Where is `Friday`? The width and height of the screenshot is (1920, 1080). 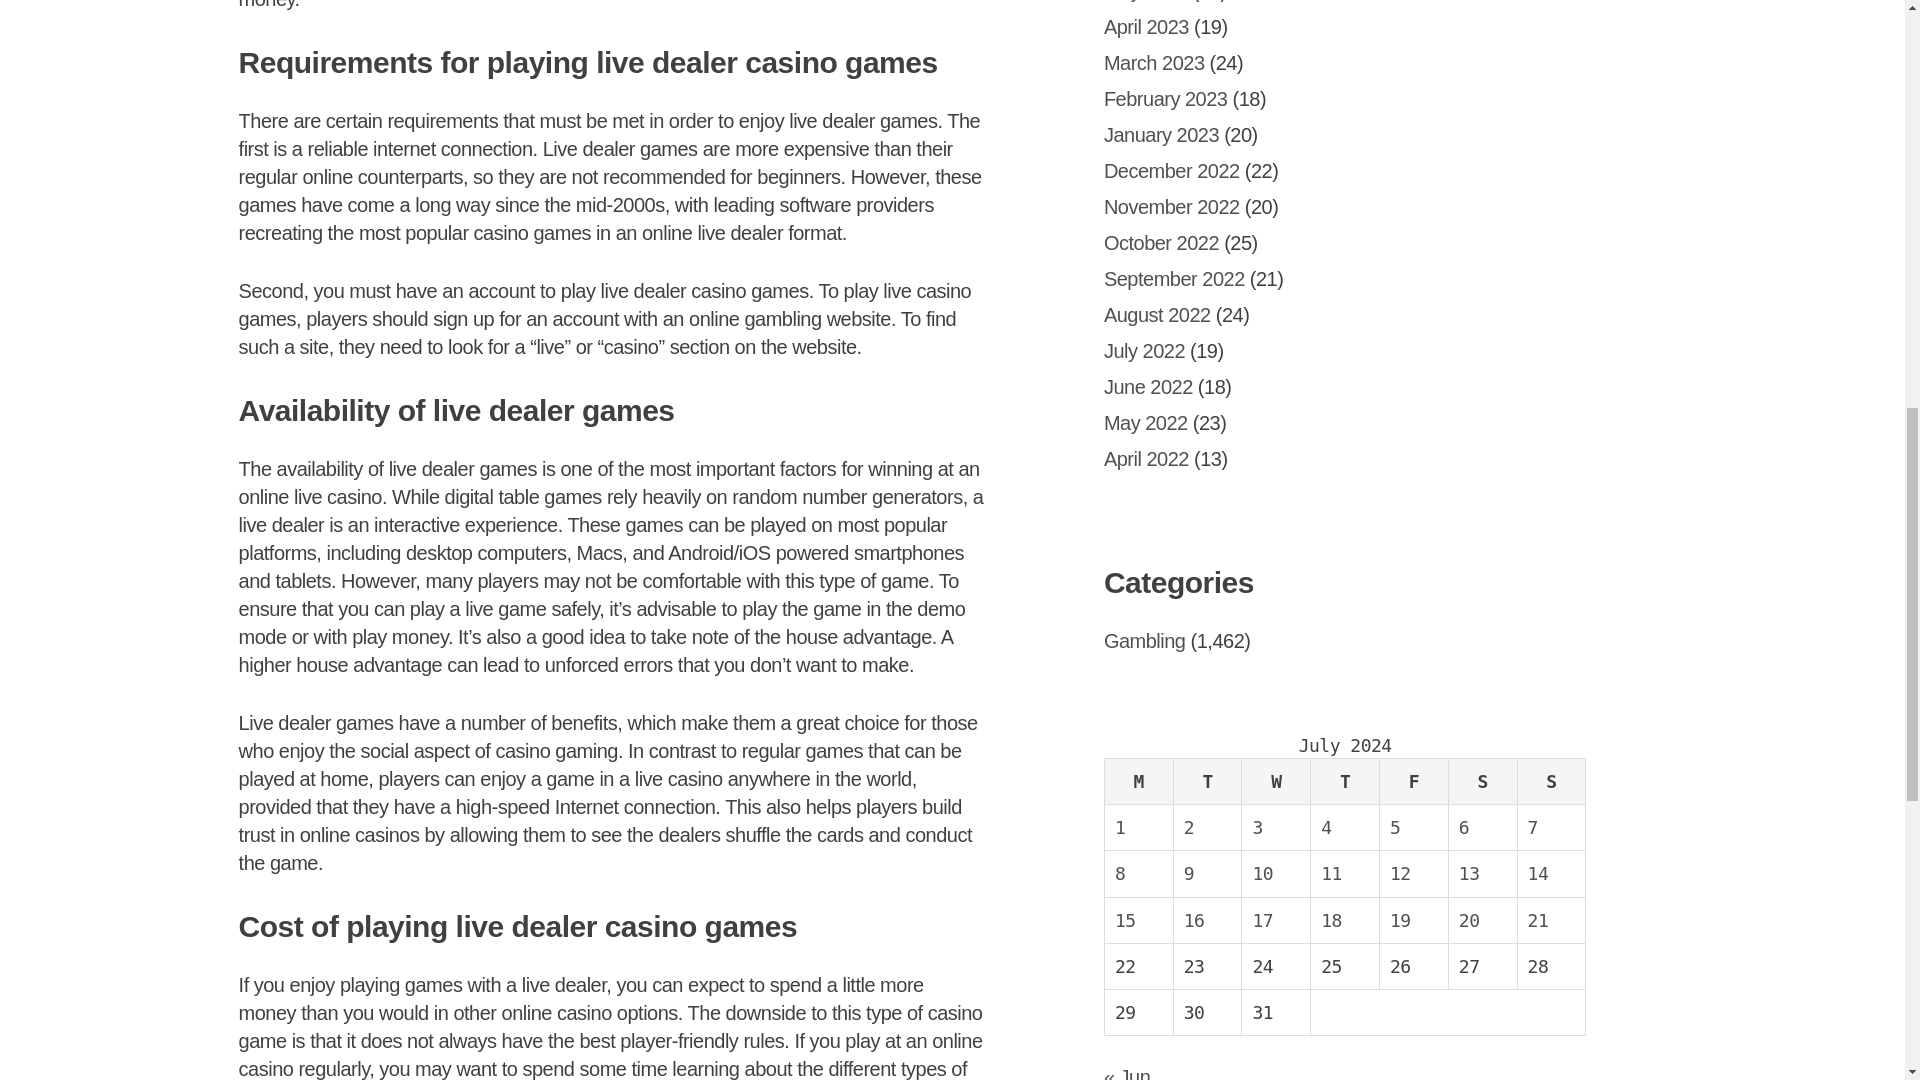 Friday is located at coordinates (1414, 780).